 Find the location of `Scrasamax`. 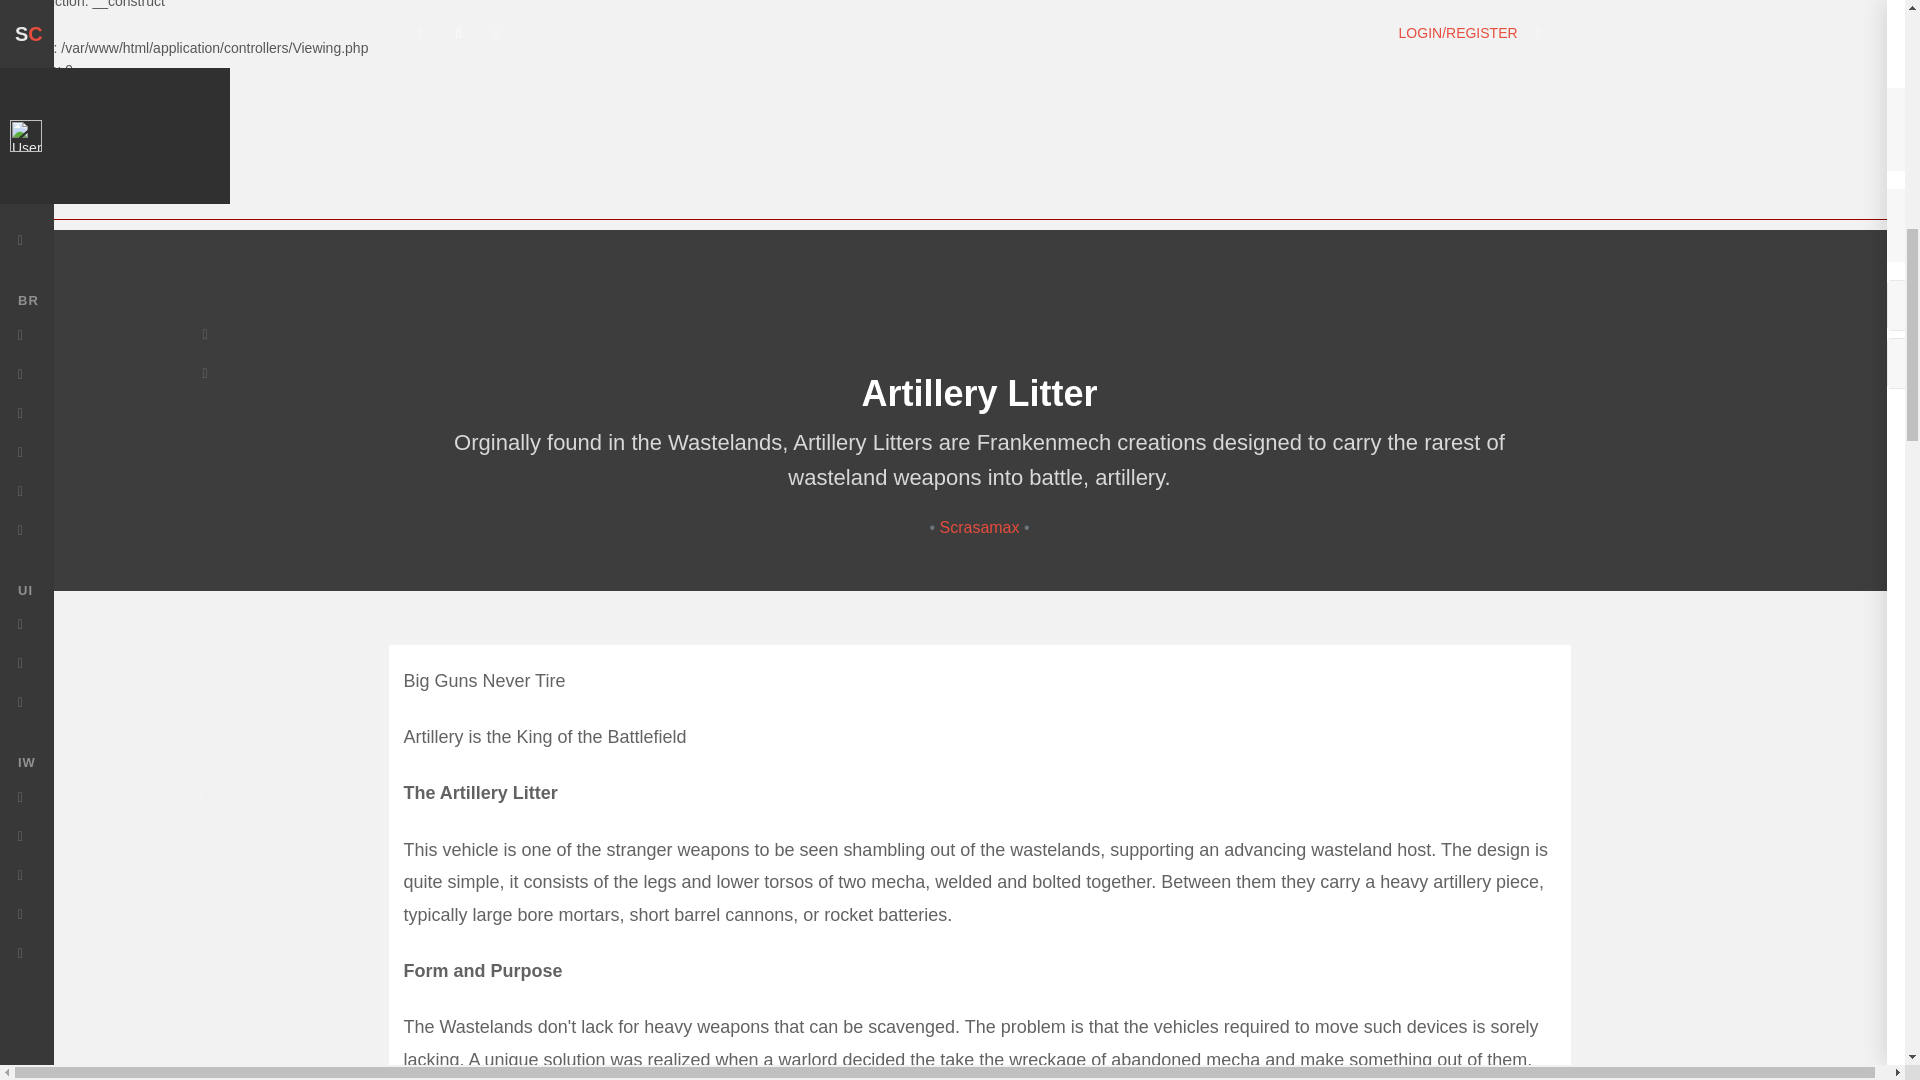

Scrasamax is located at coordinates (980, 527).